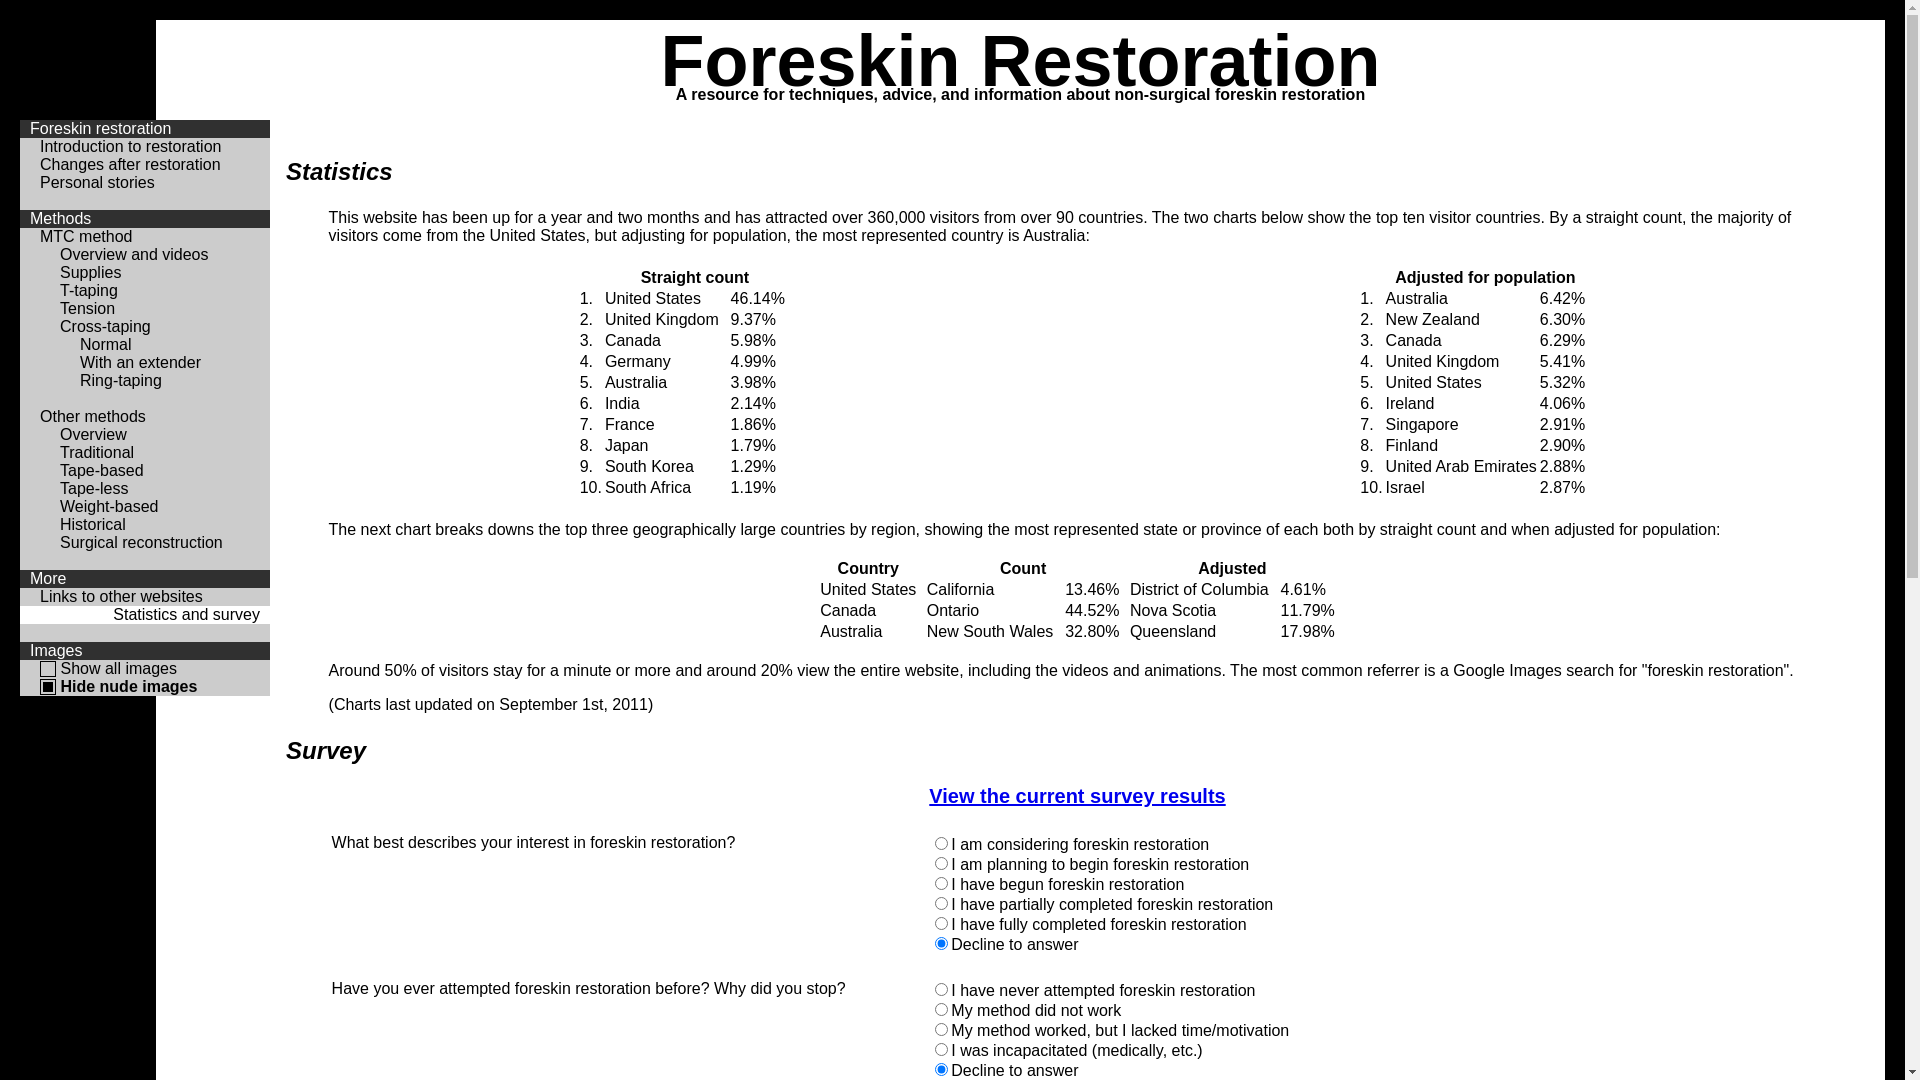  Describe the element at coordinates (90, 272) in the screenshot. I see `Supplies` at that location.